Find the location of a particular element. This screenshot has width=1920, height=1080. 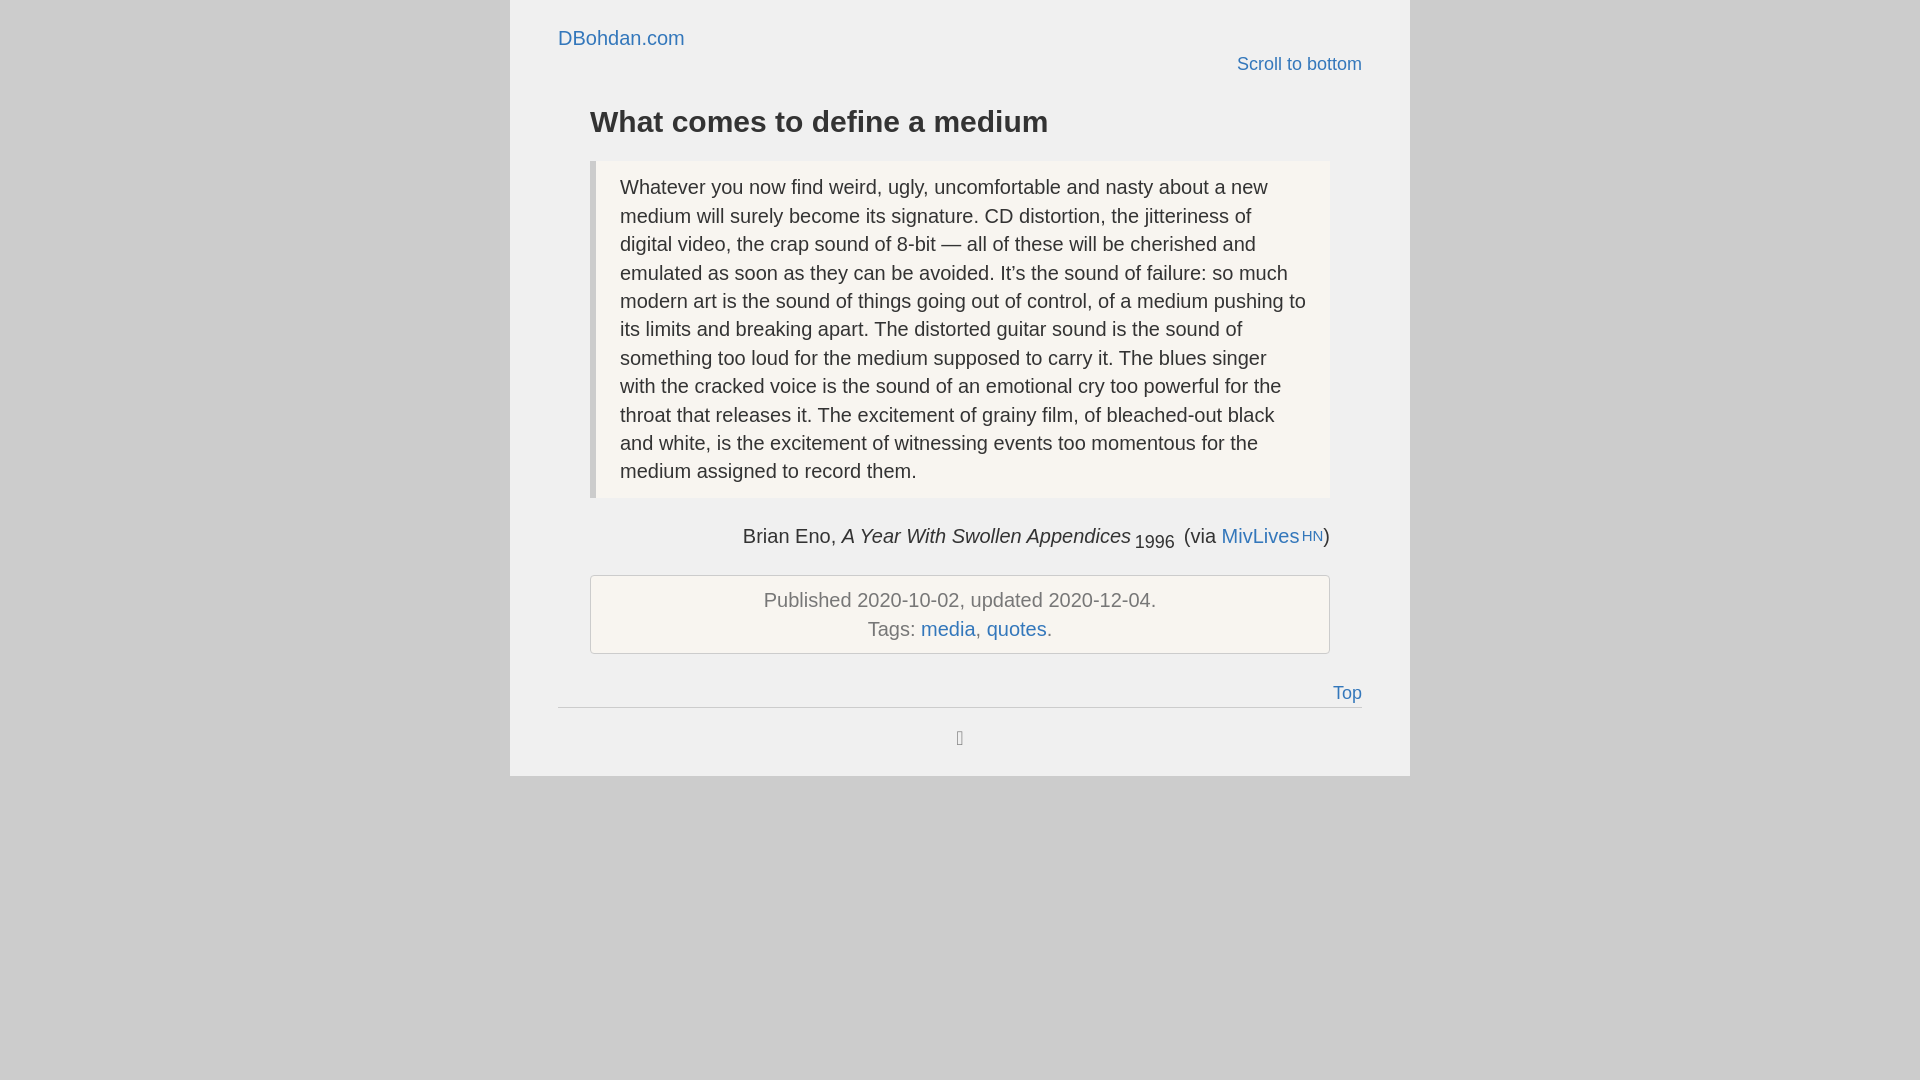

Top is located at coordinates (960, 694).